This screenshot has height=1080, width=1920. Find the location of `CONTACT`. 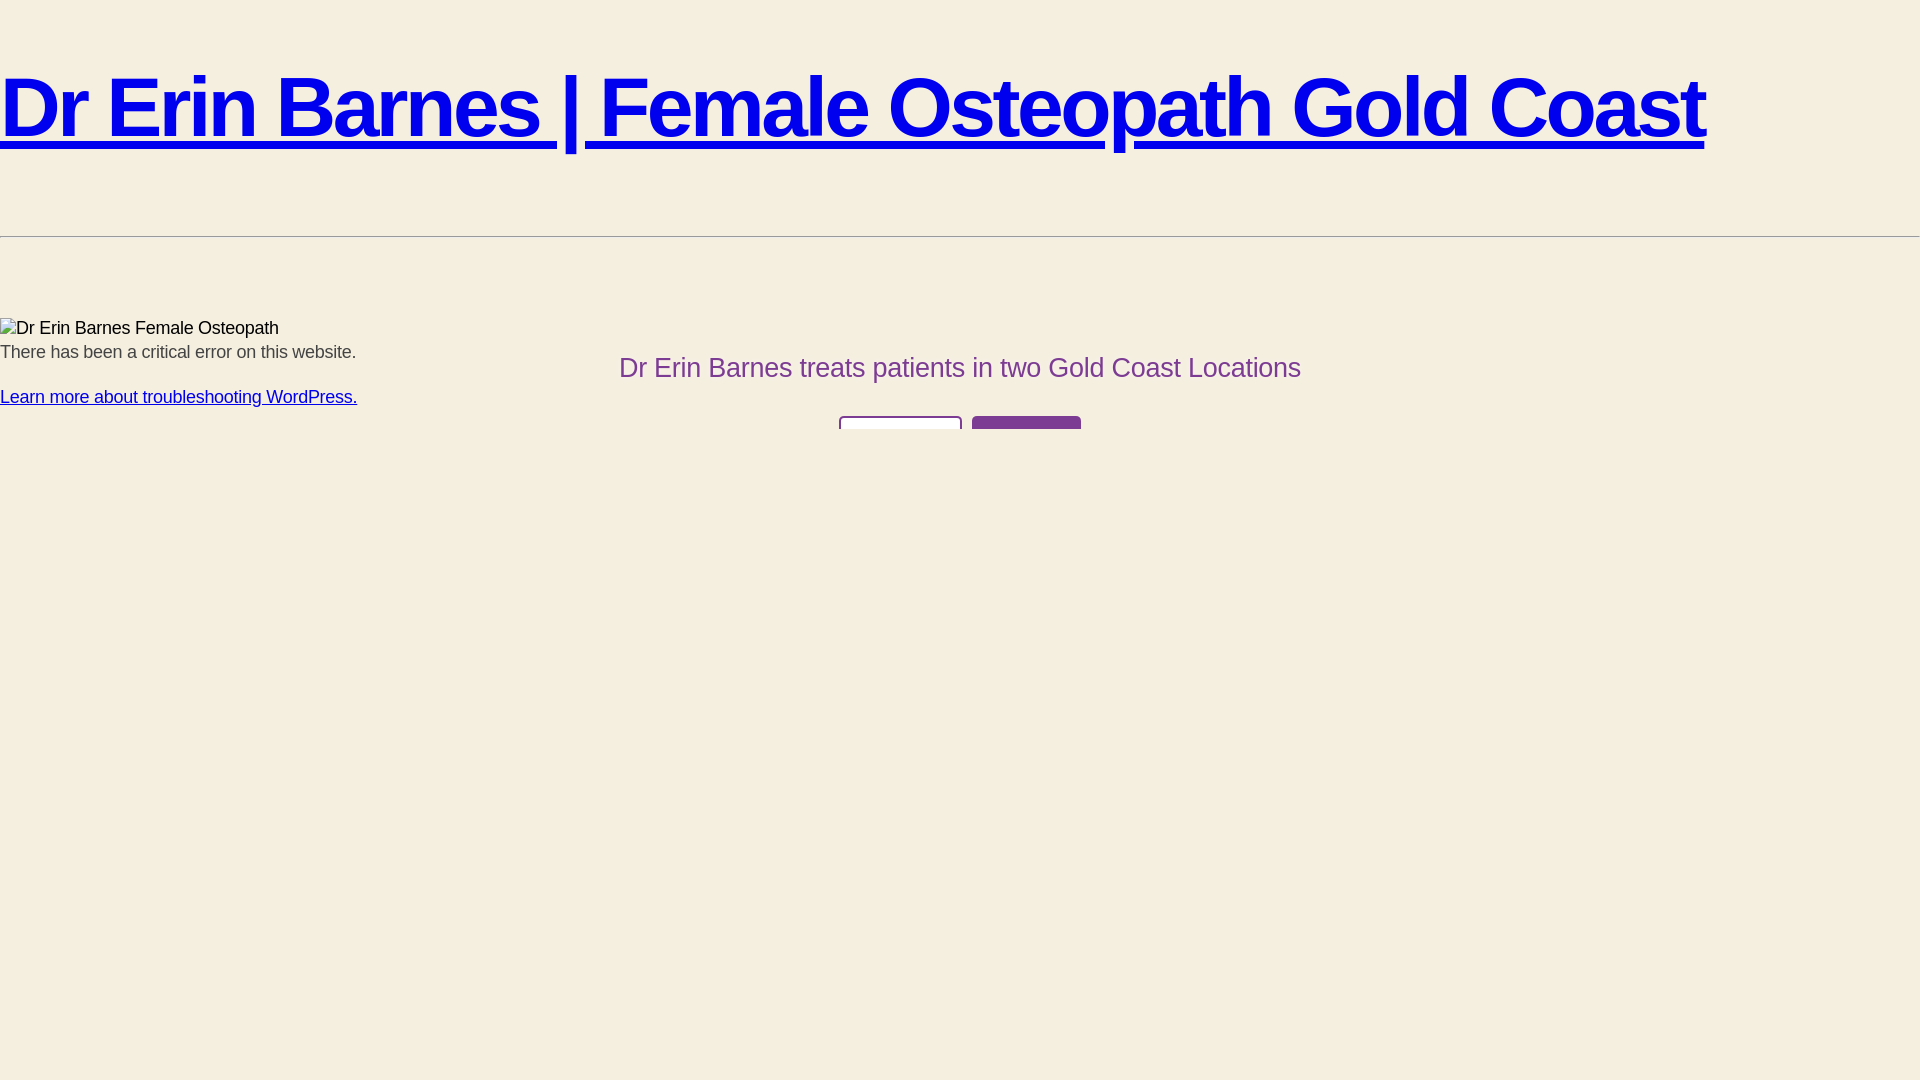

CONTACT is located at coordinates (1026, 438).